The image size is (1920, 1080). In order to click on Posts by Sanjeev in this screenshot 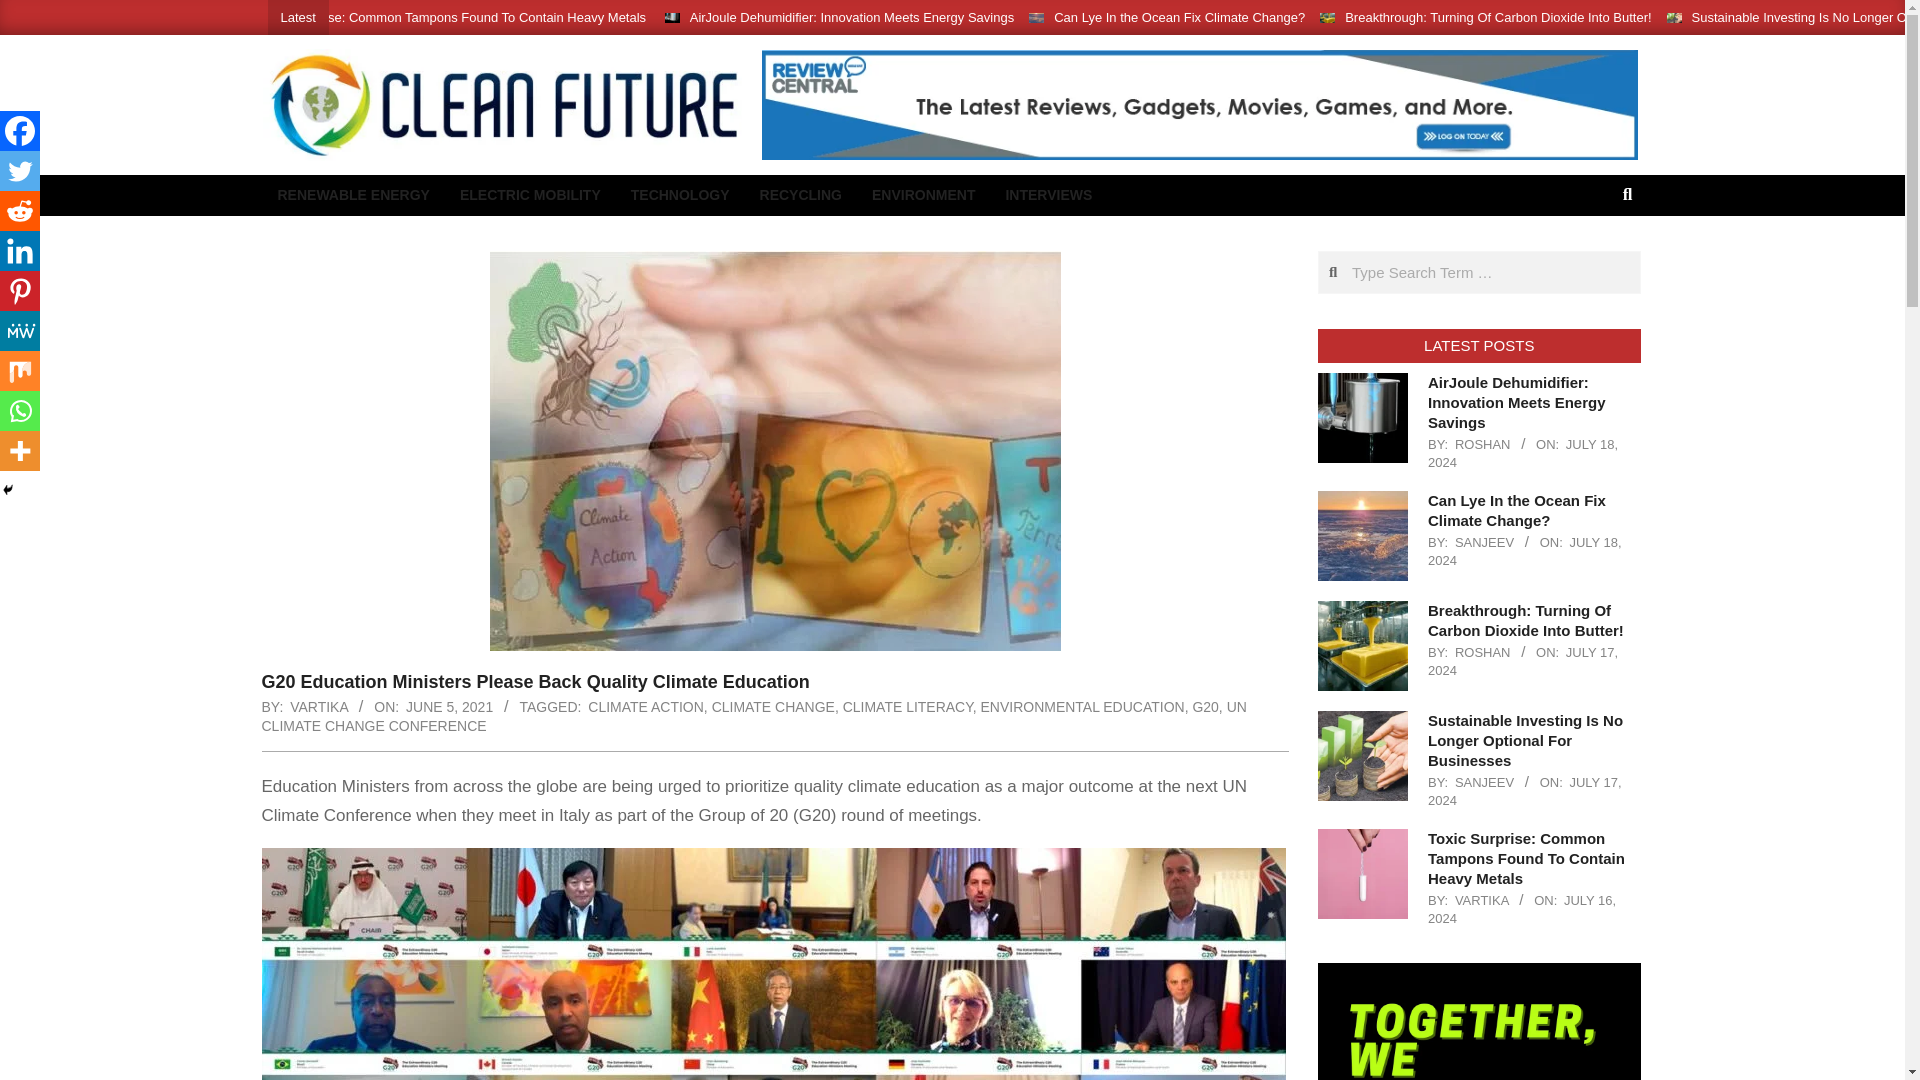, I will do `click(1484, 542)`.